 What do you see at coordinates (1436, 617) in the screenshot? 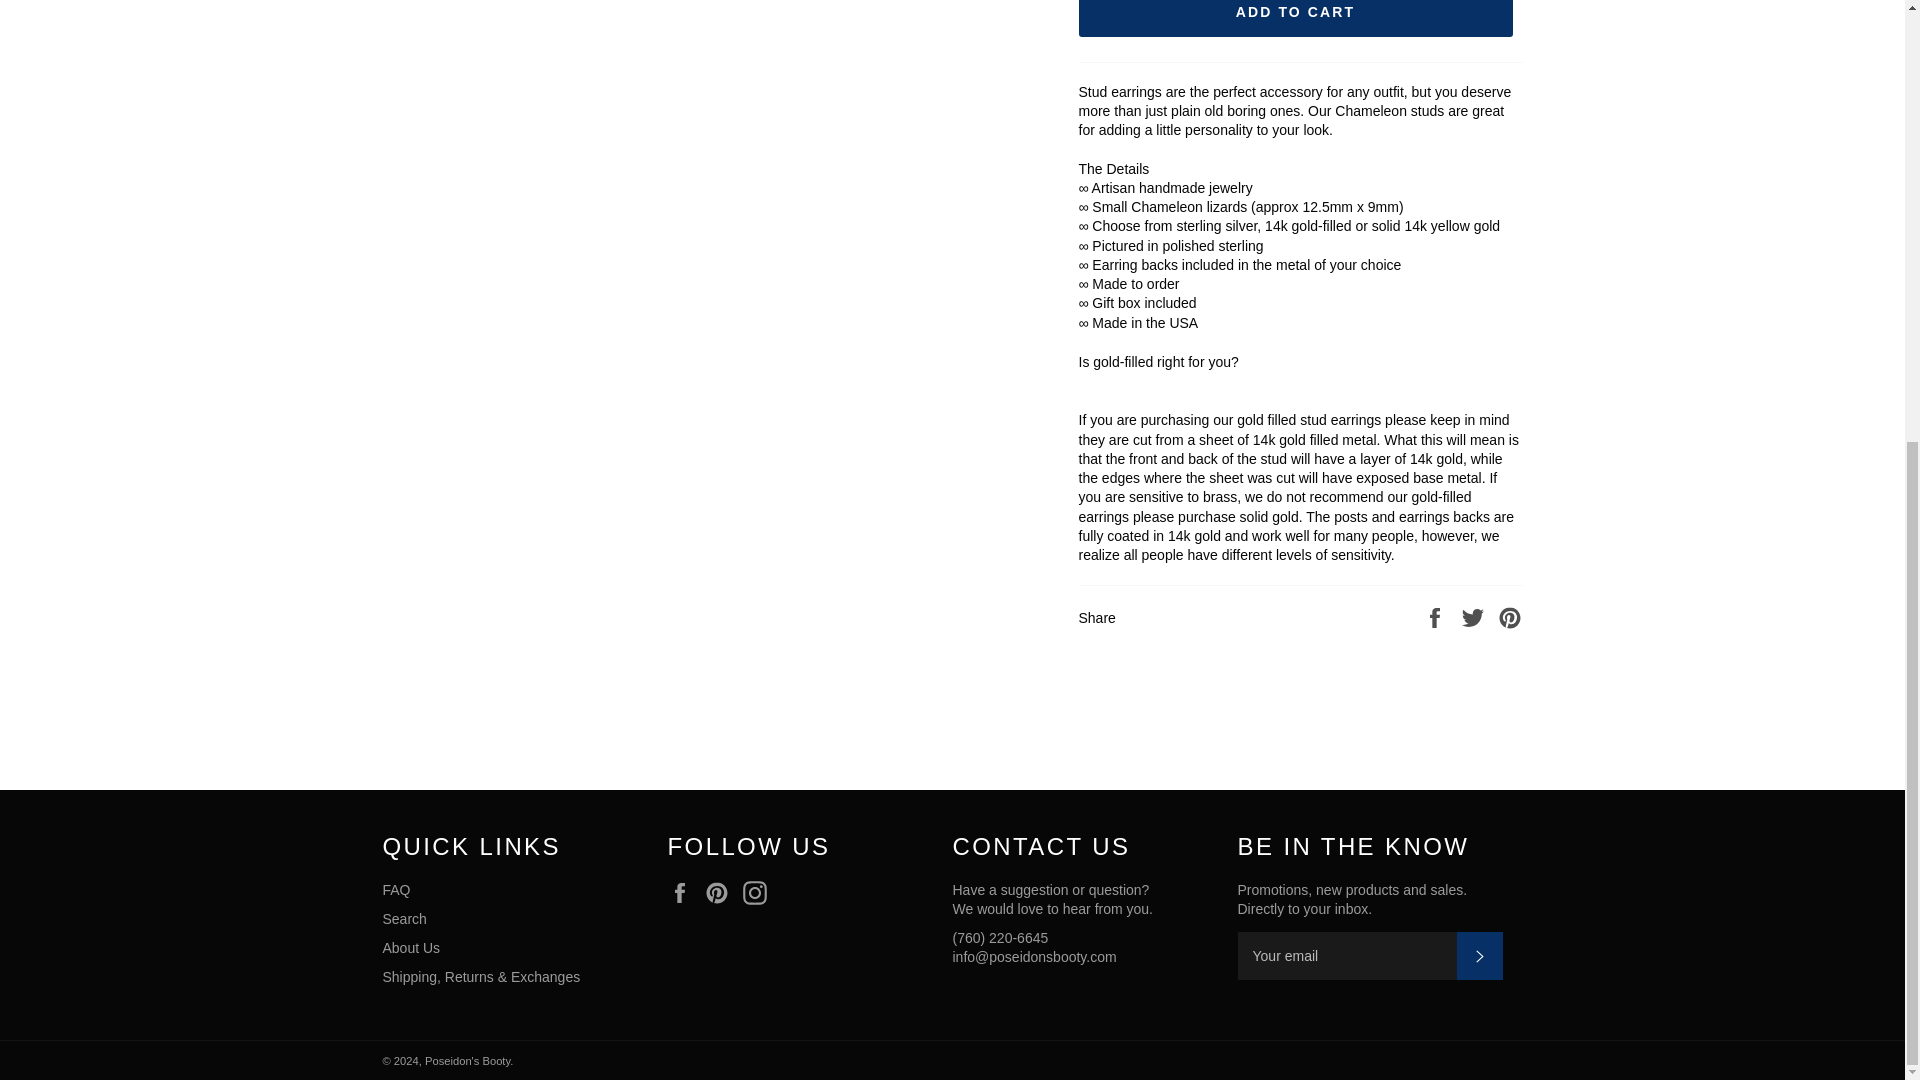
I see `Share on Facebook` at bounding box center [1436, 617].